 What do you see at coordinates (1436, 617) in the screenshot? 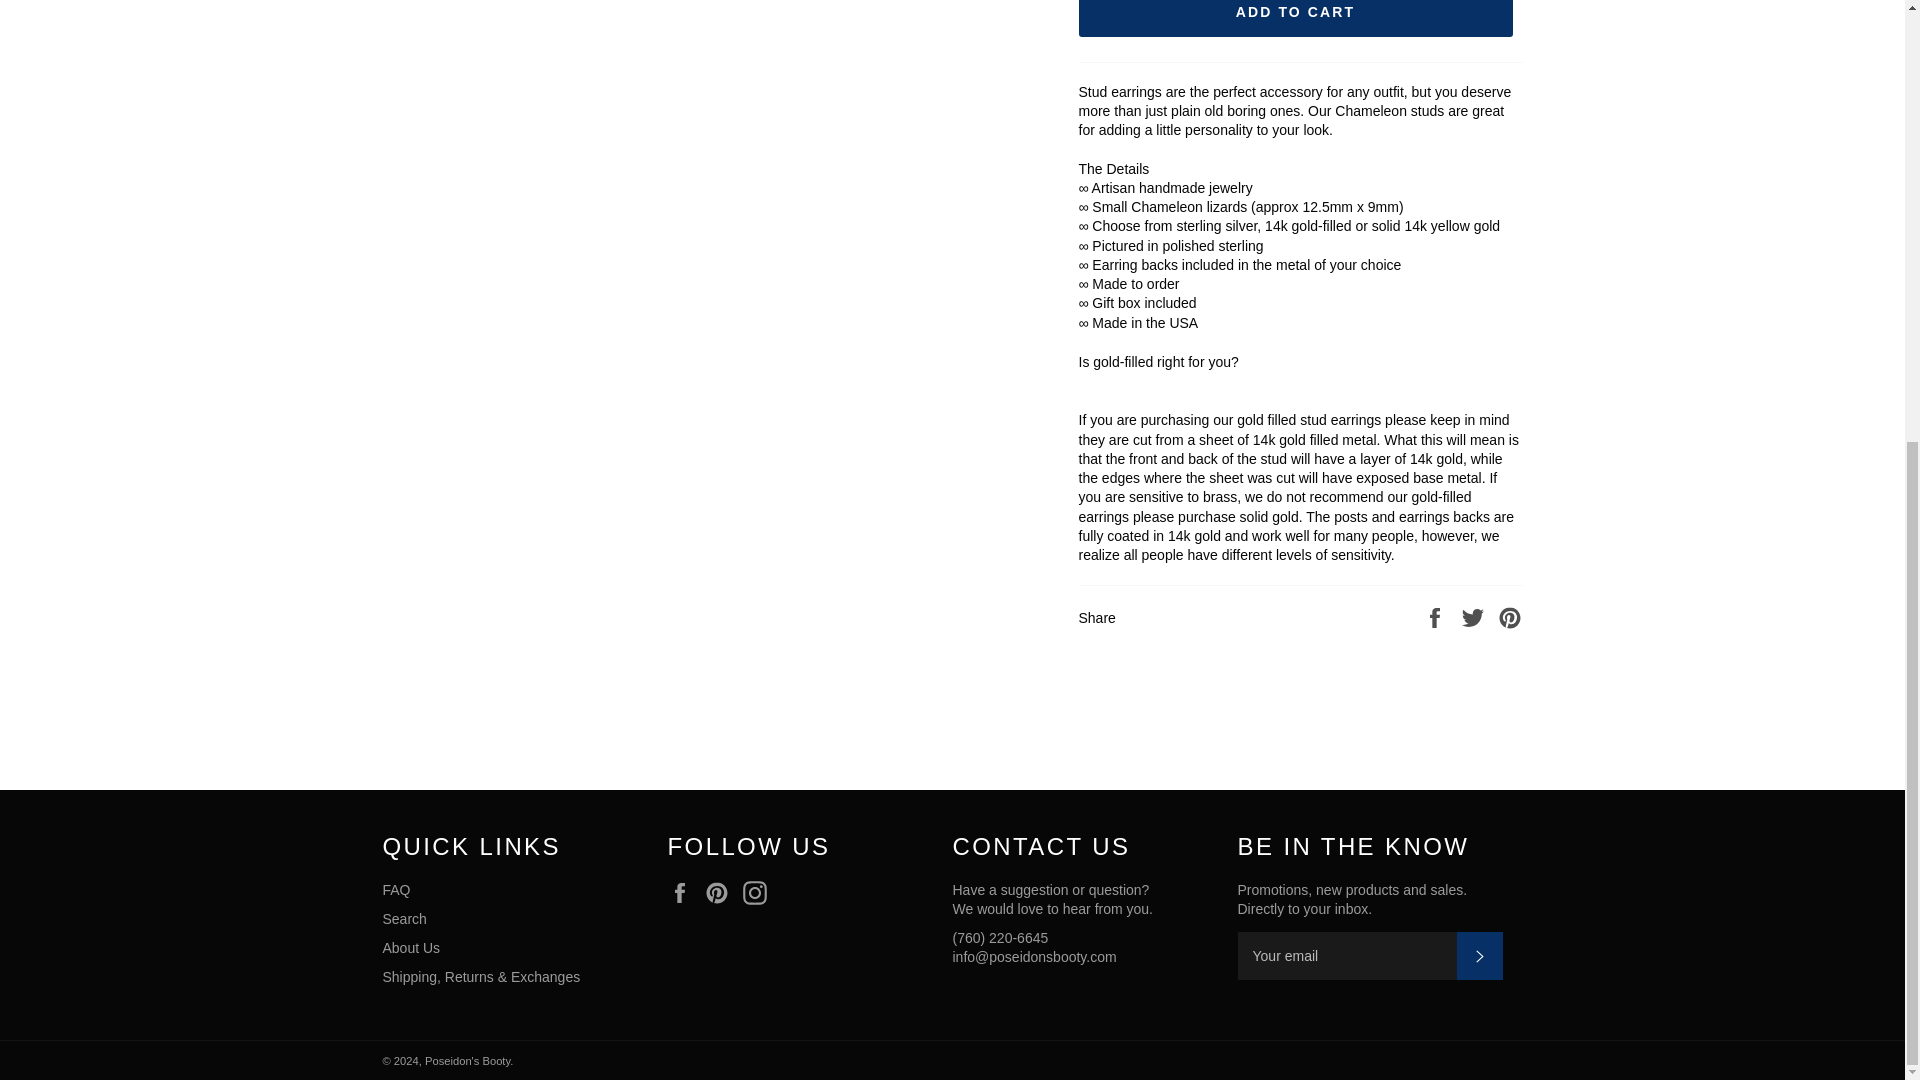
I see `Share on Facebook` at bounding box center [1436, 617].